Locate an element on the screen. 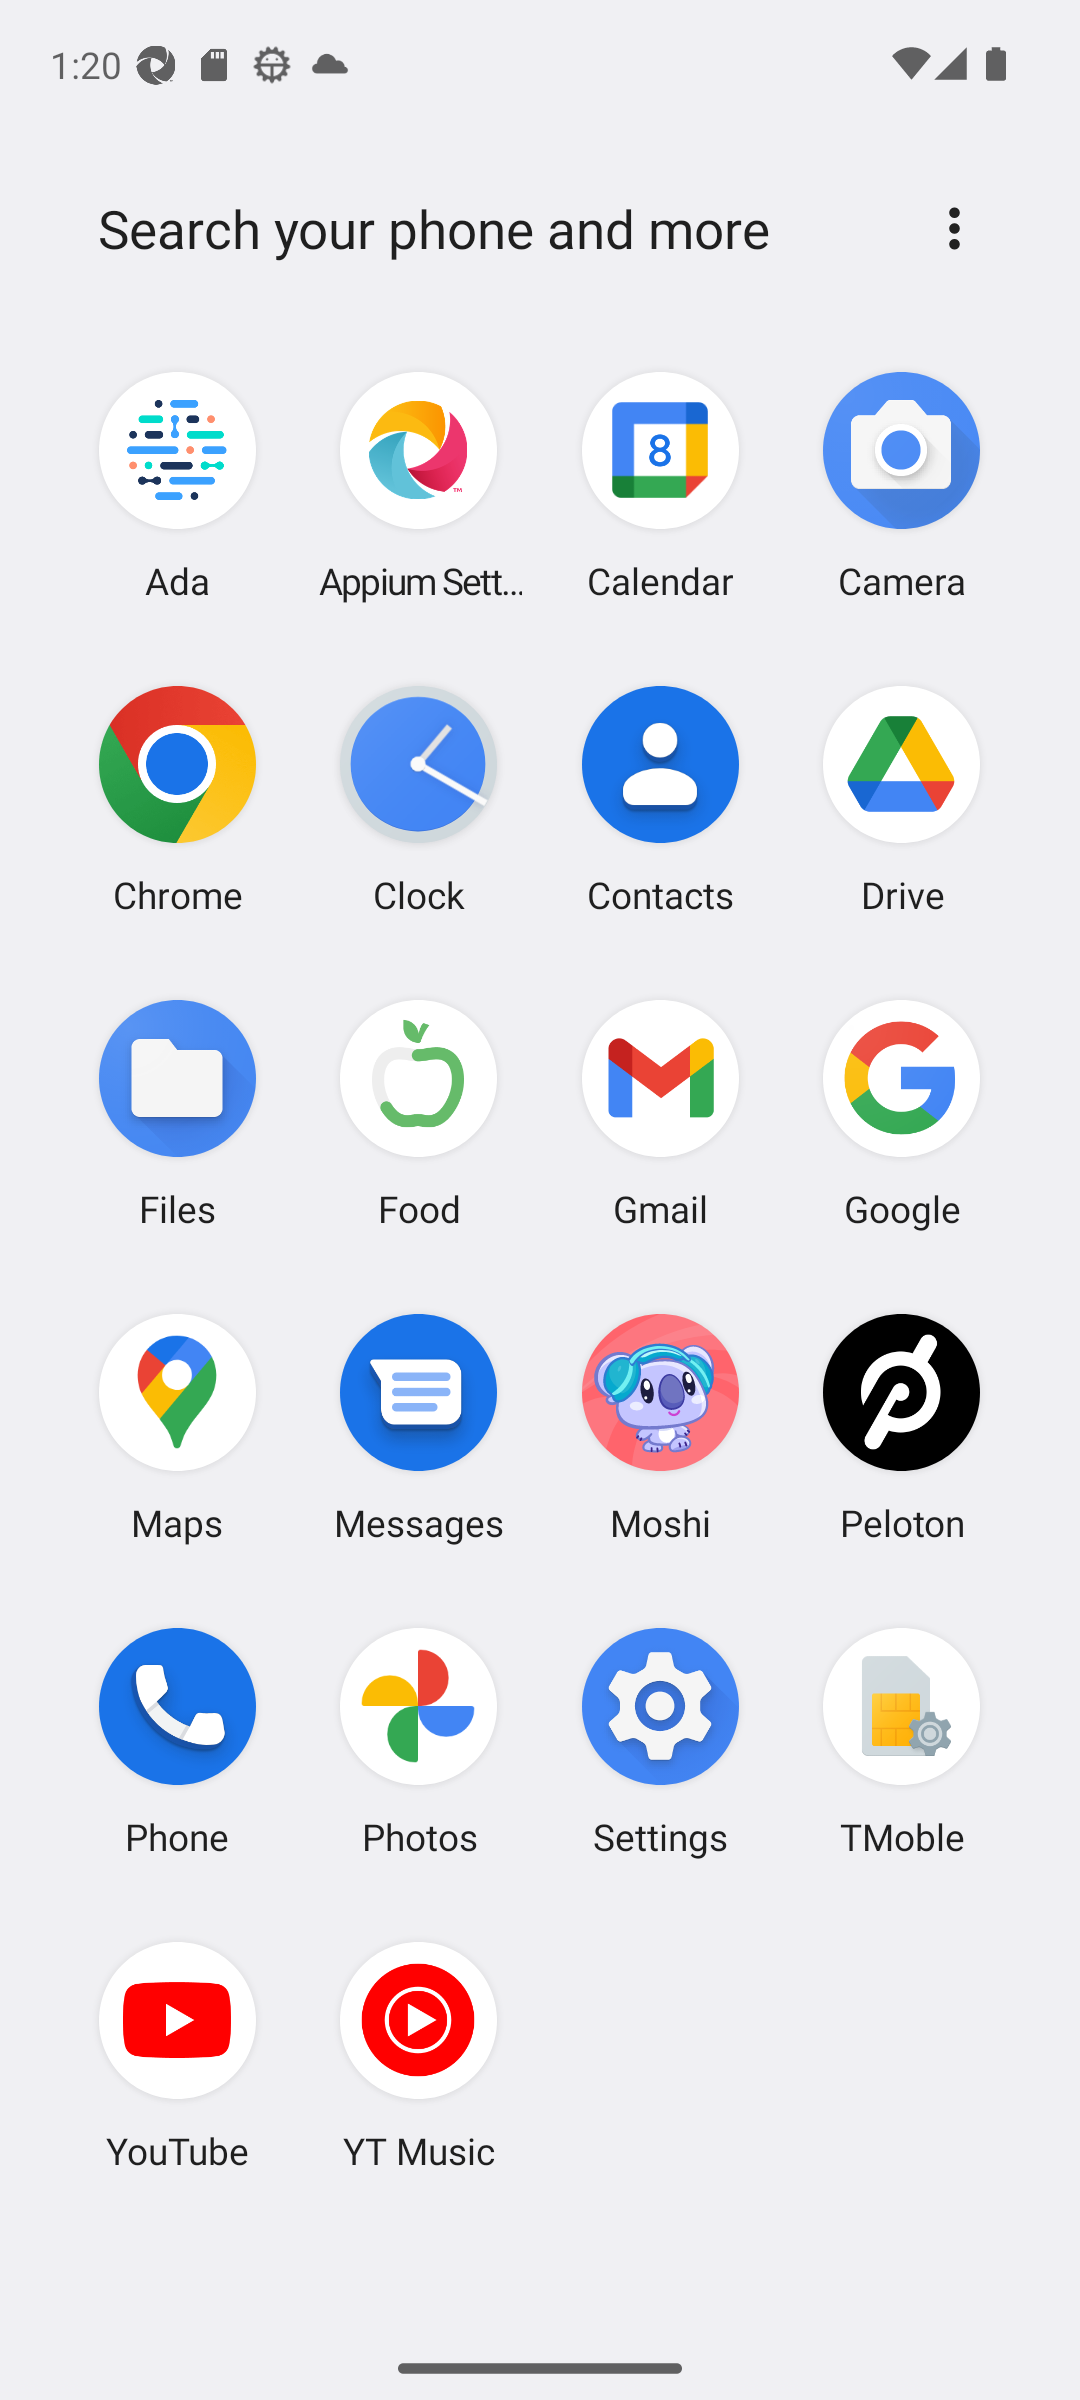 This screenshot has width=1080, height=2400. YT Music is located at coordinates (419, 2055).